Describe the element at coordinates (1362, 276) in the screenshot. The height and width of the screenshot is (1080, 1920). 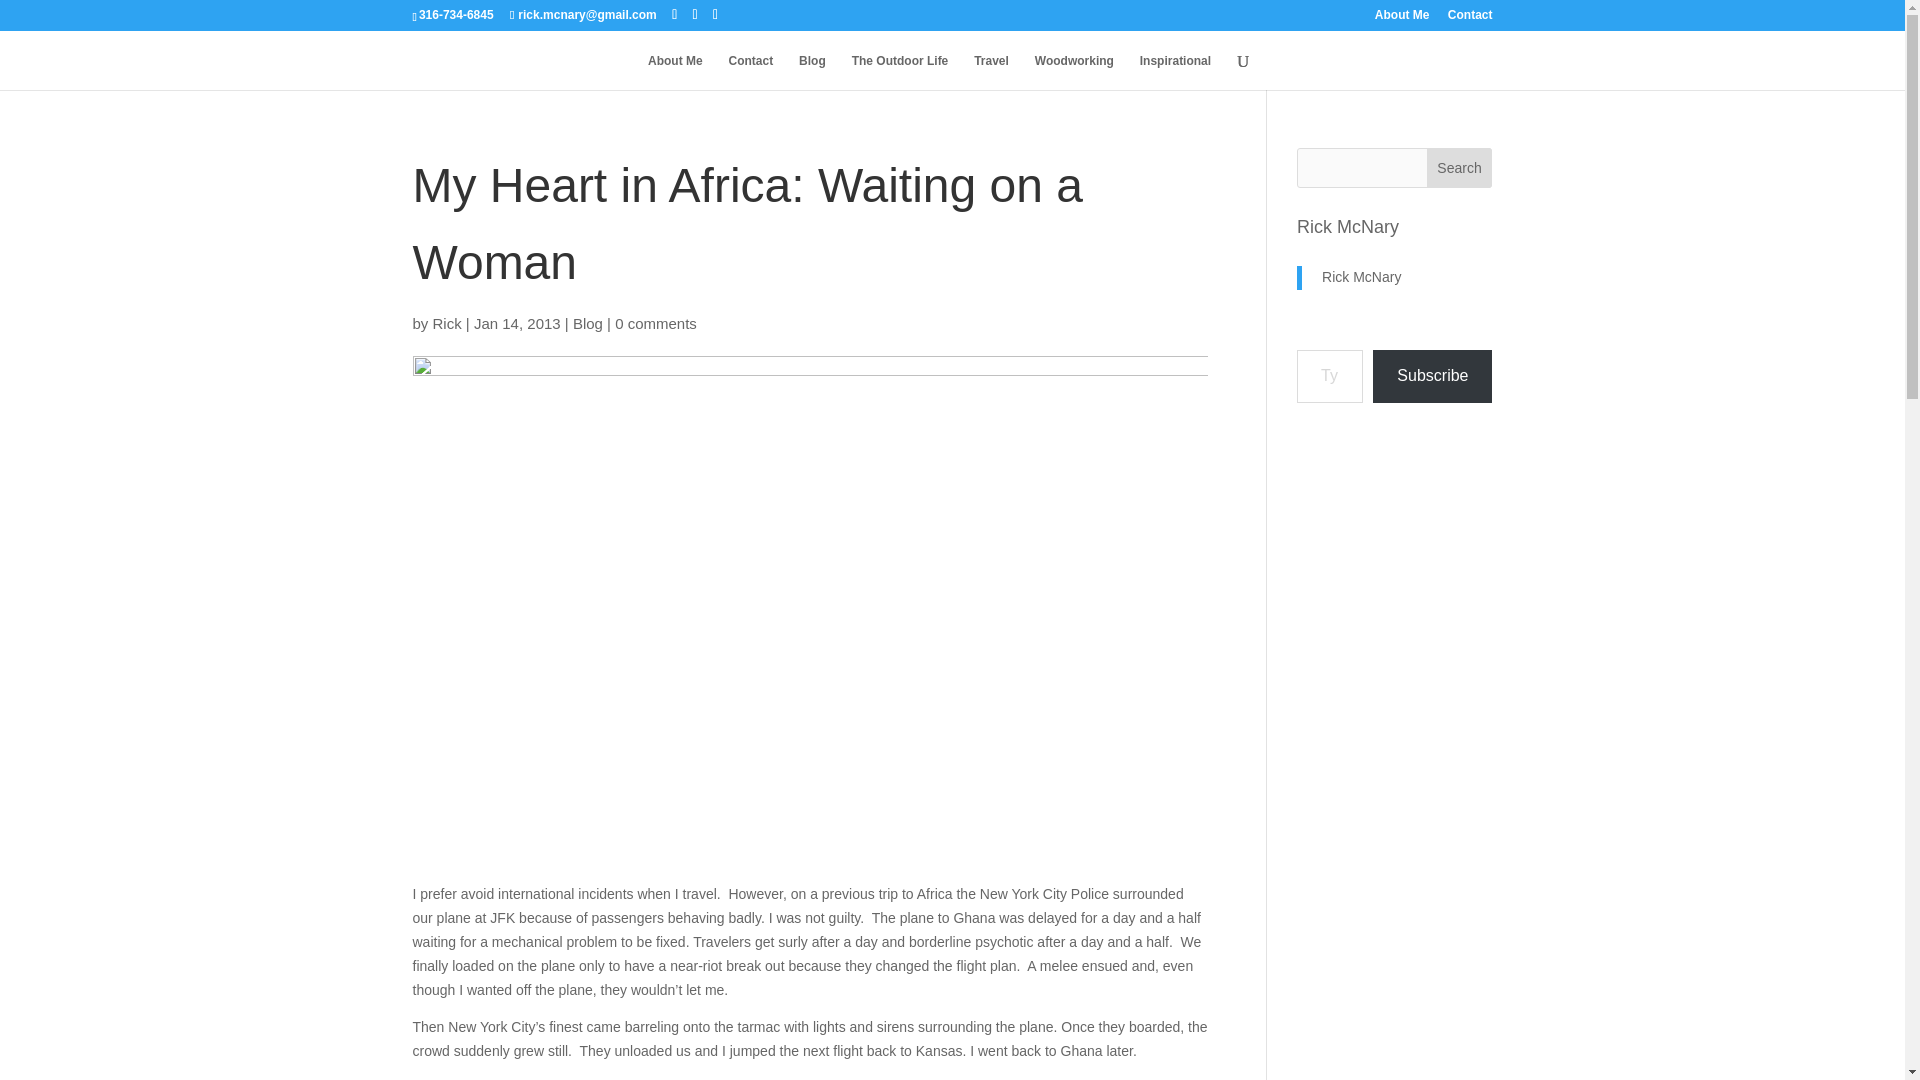
I see `Rick McNary` at that location.